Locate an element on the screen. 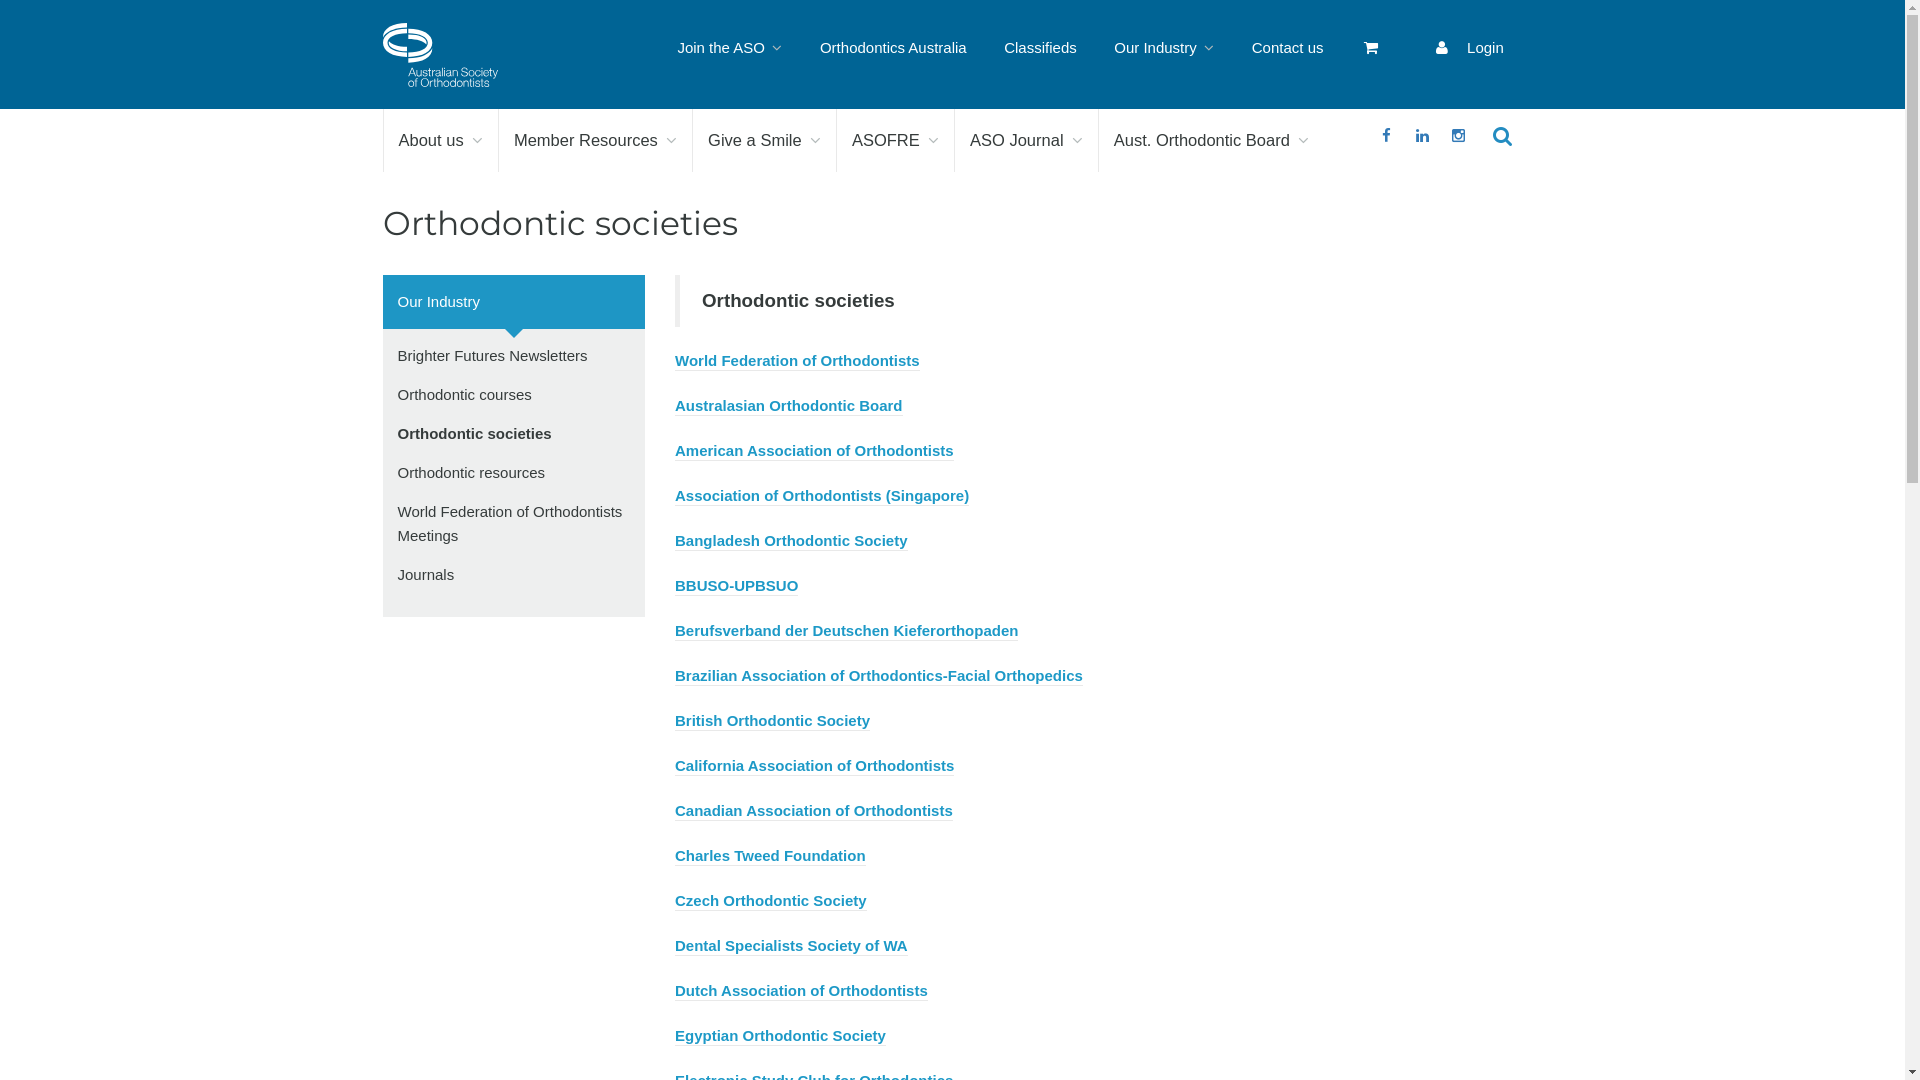  Brazilian Association of Orthodontics-Facial Orthopedics is located at coordinates (879, 676).